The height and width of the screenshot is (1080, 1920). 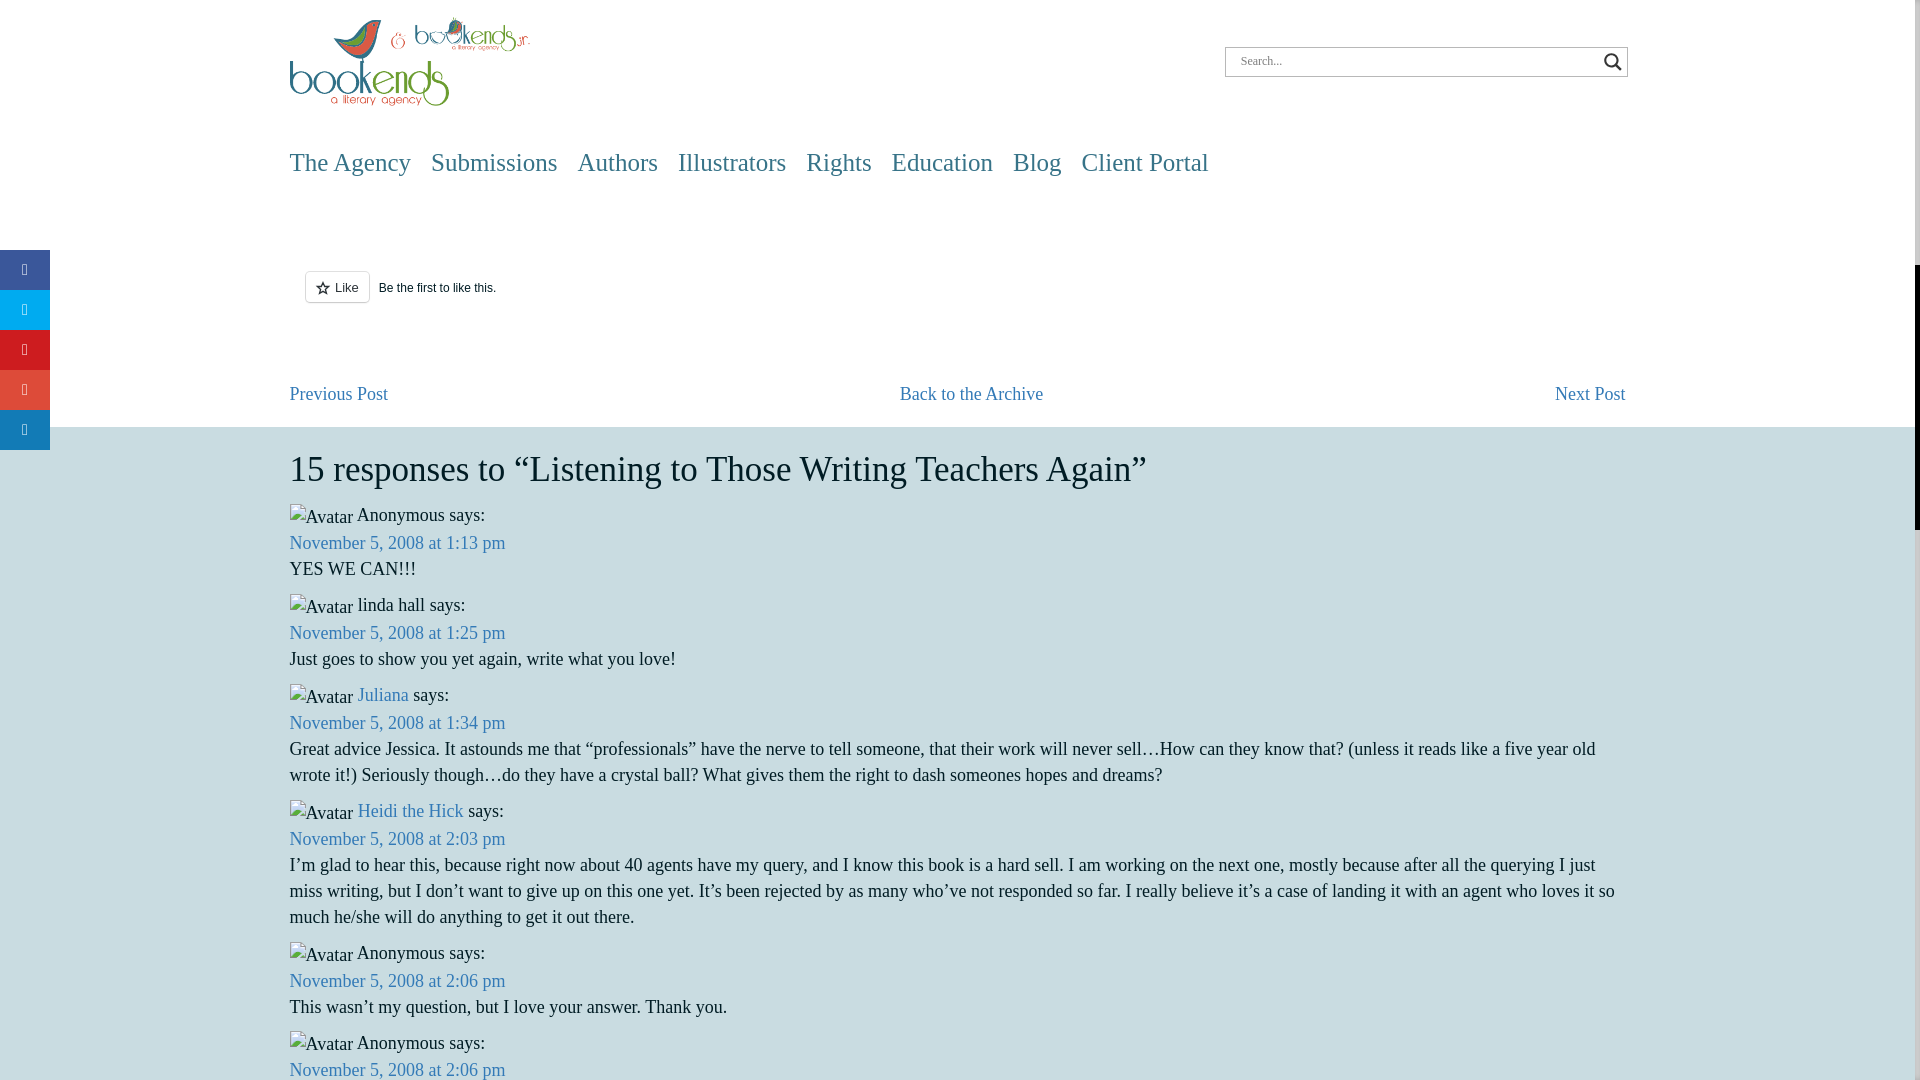 I want to click on Click to share on Facebook, so click(x=360, y=184).